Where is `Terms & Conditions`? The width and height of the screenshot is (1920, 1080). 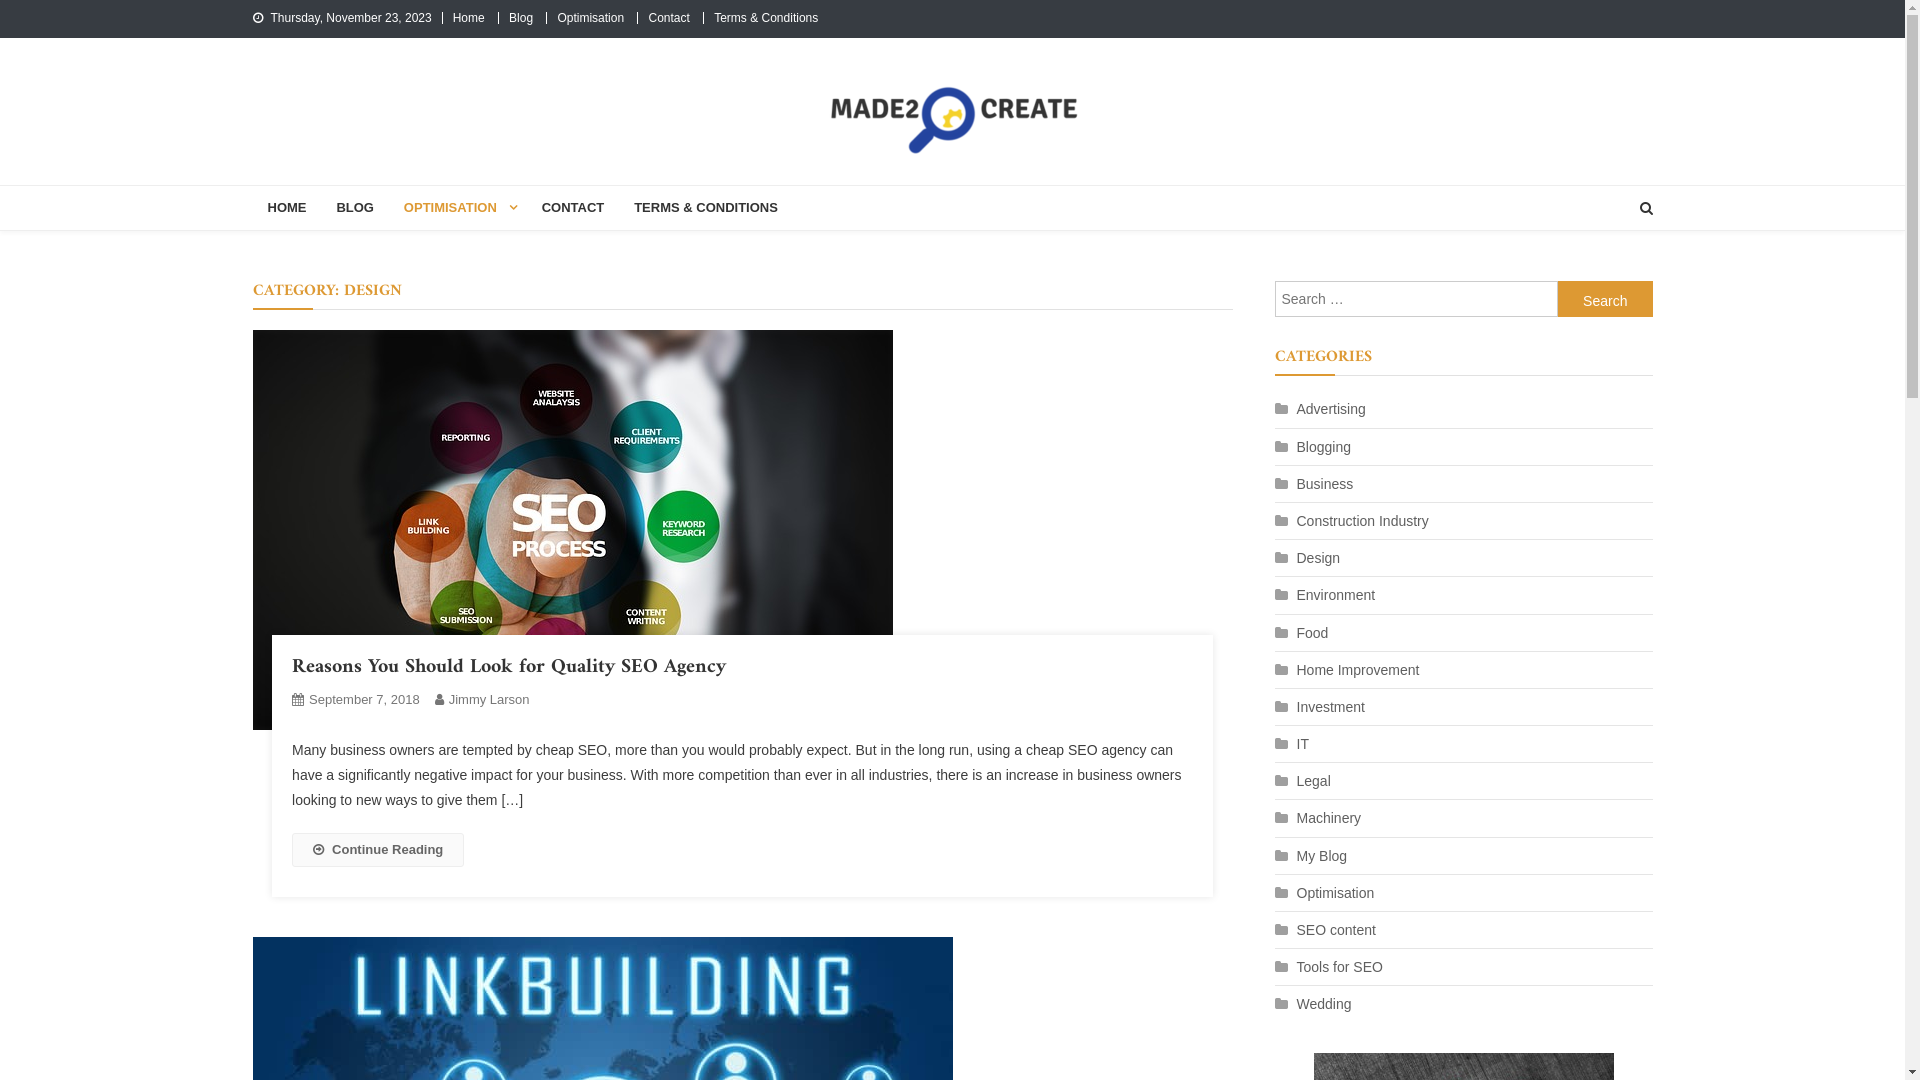 Terms & Conditions is located at coordinates (766, 18).